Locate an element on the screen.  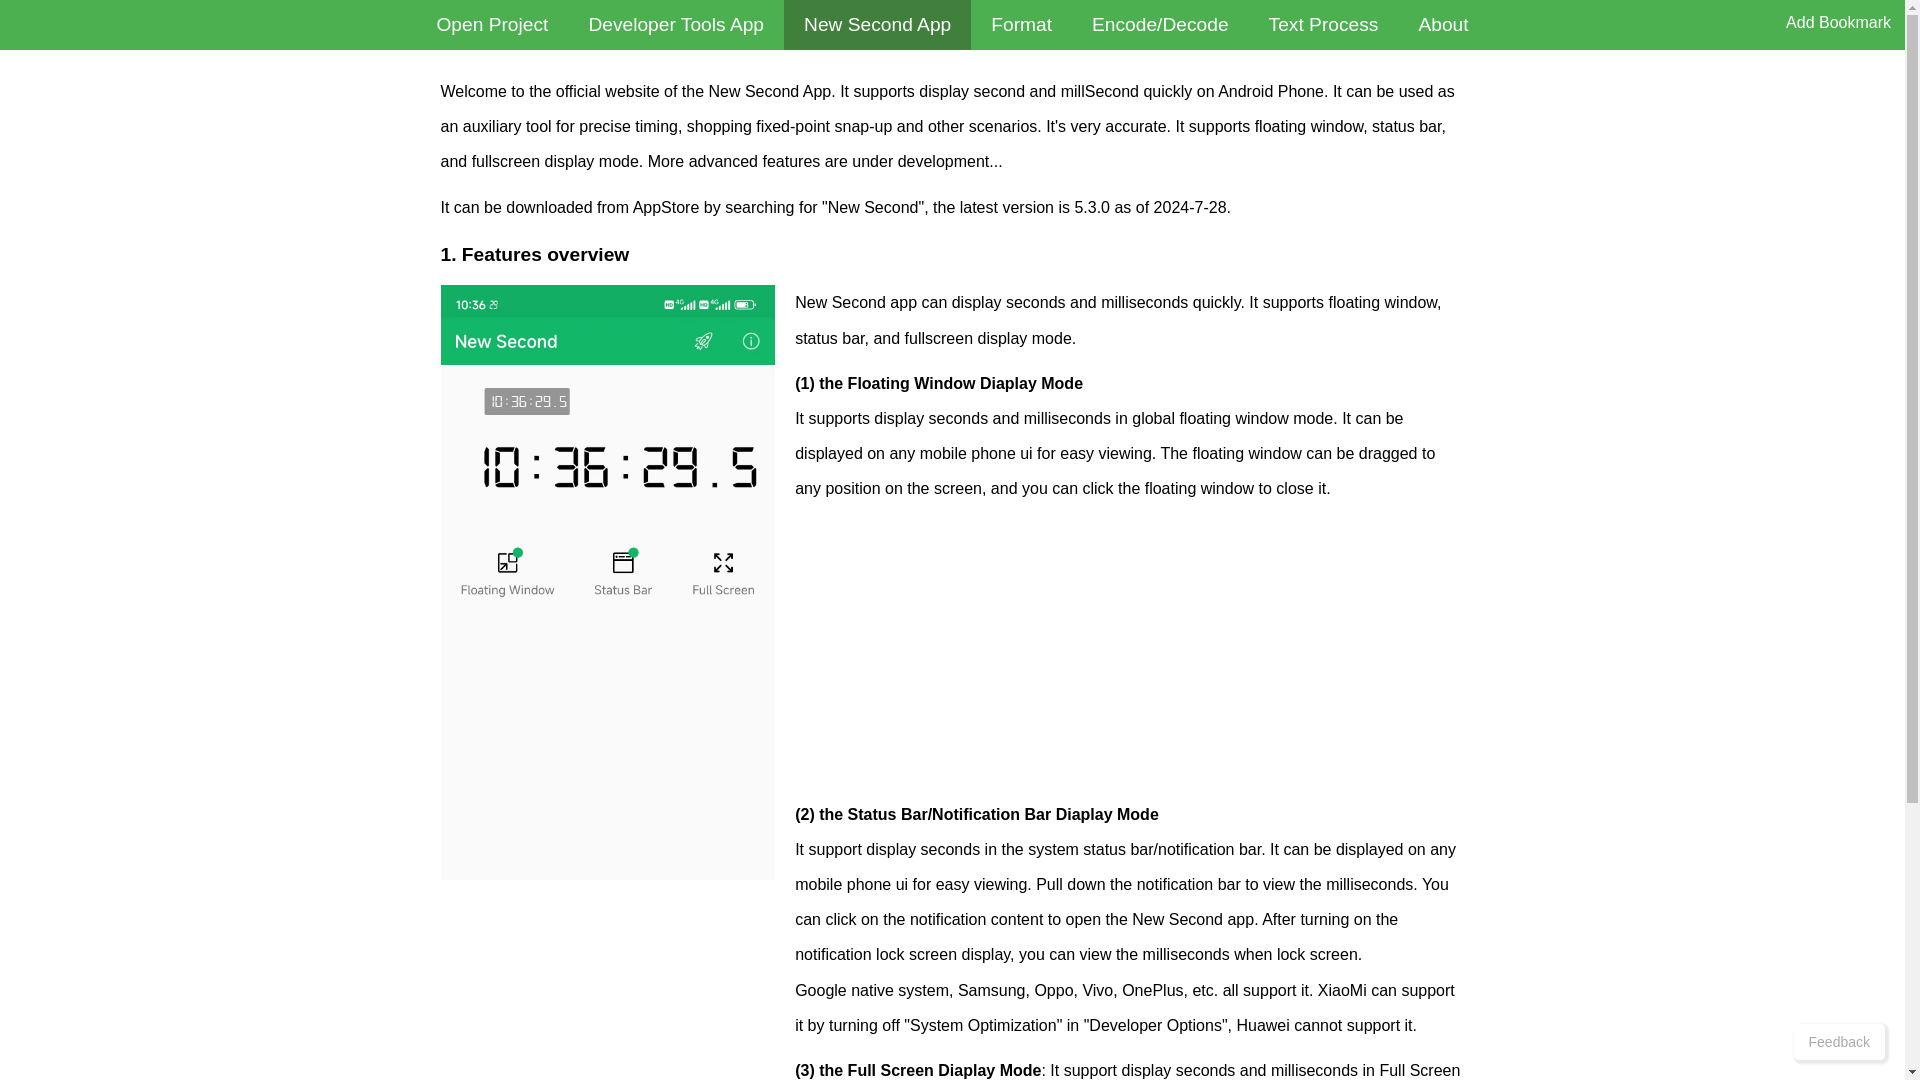
Text Process is located at coordinates (1324, 24).